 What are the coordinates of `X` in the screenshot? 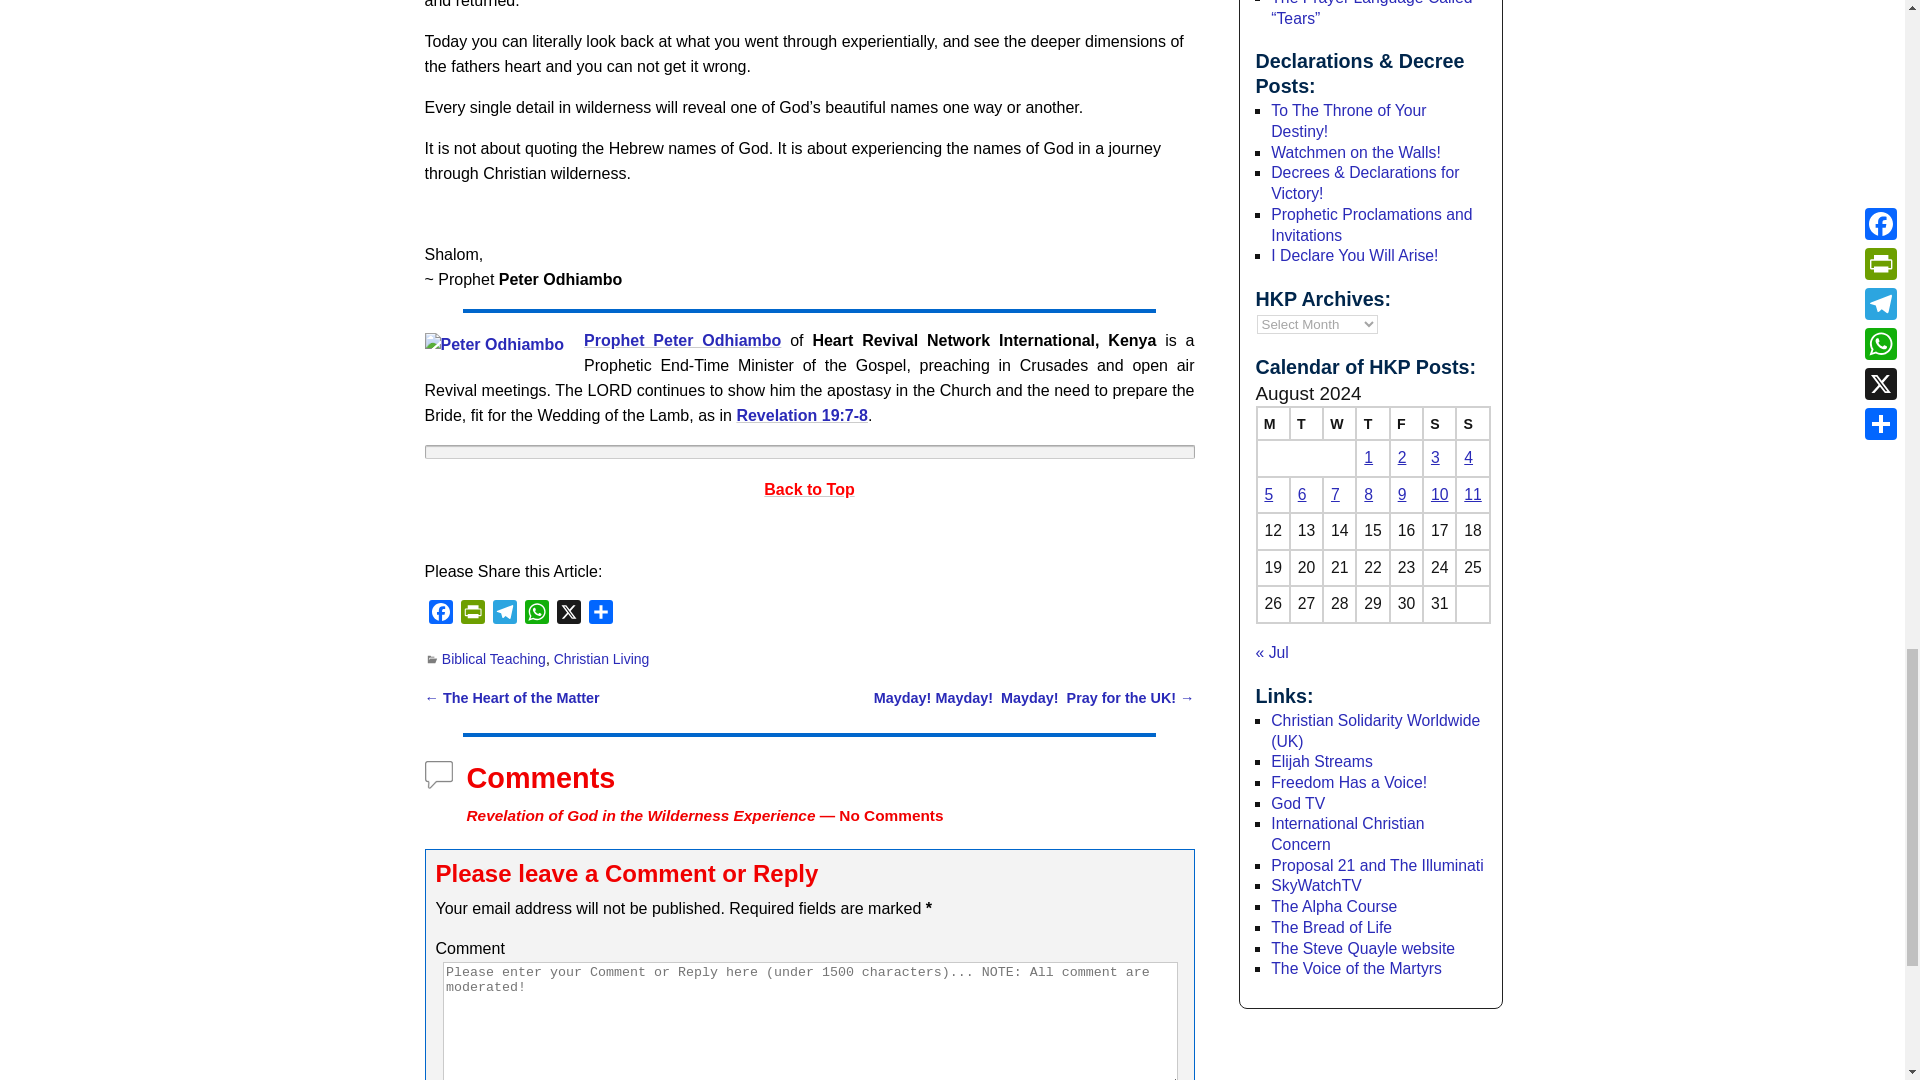 It's located at (568, 615).